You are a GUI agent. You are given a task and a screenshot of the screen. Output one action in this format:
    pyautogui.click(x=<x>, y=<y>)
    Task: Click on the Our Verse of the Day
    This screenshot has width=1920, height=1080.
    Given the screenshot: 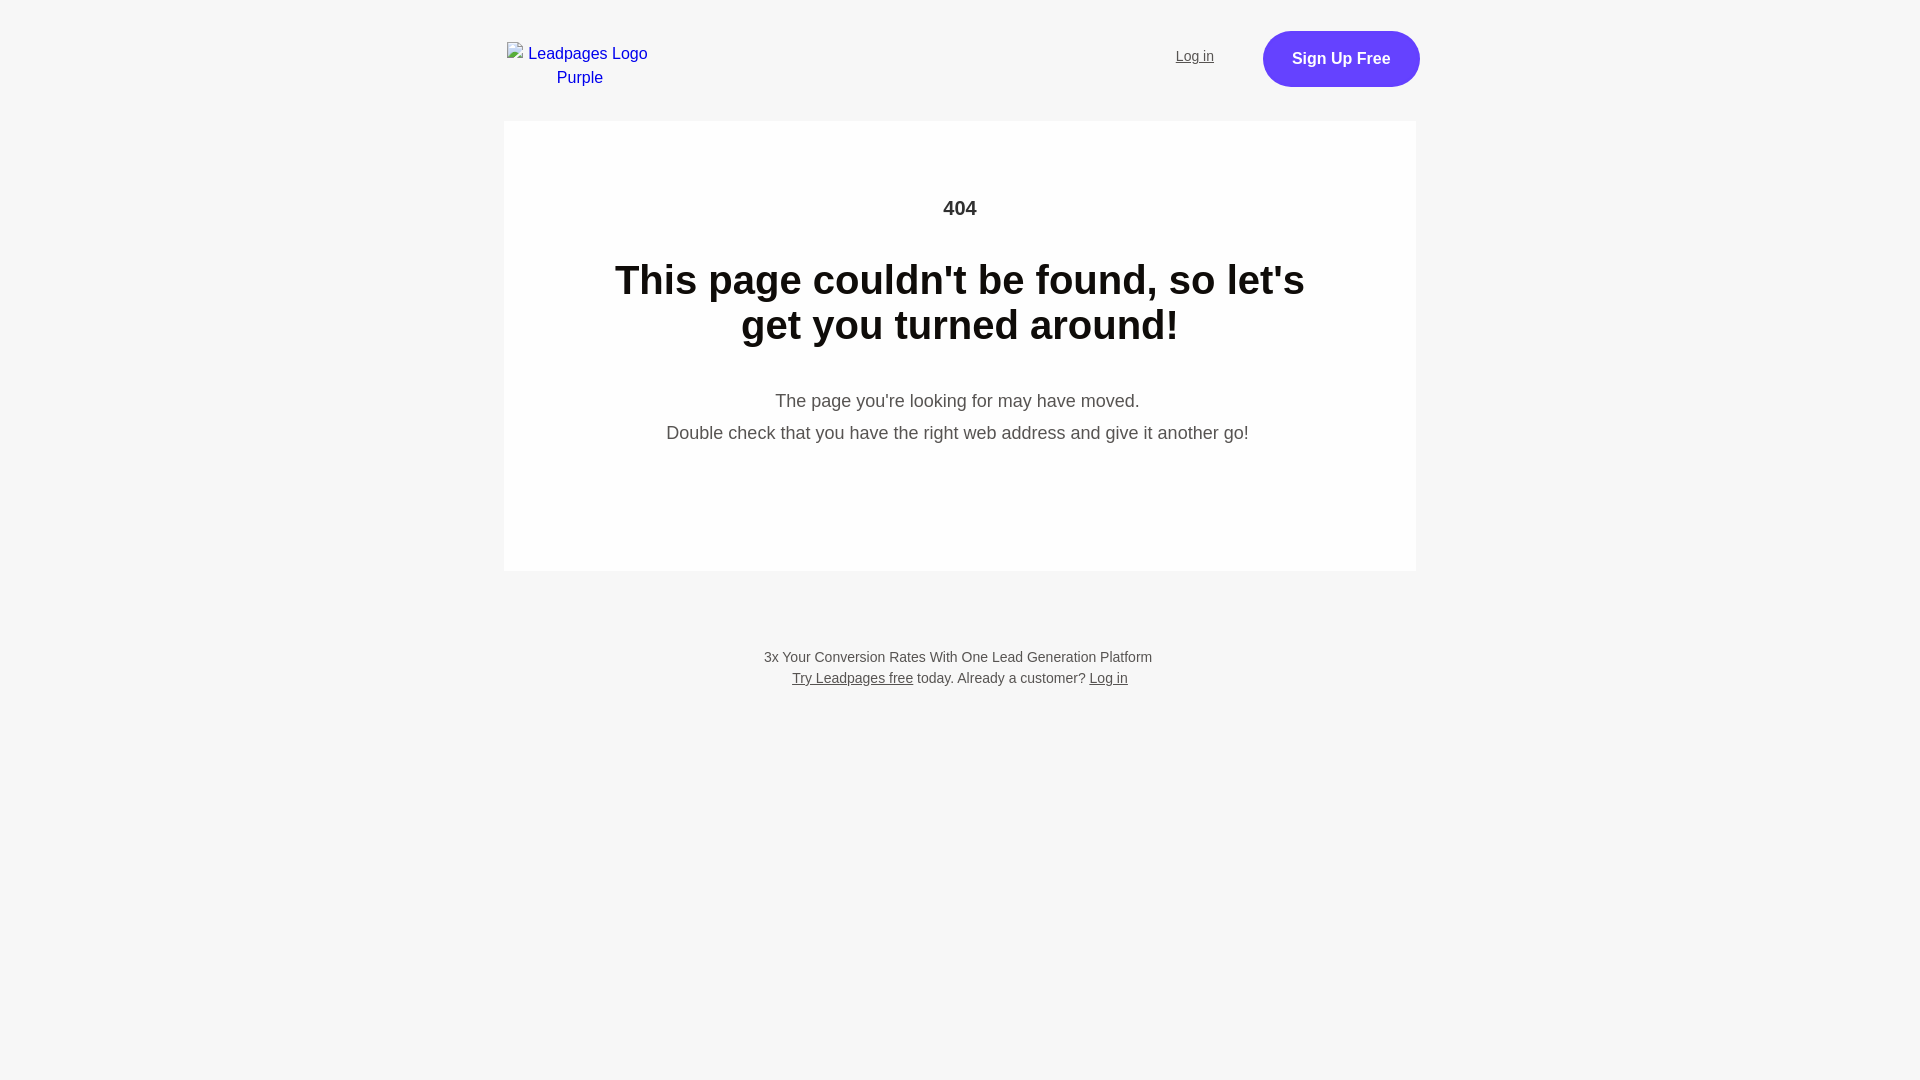 What is the action you would take?
    pyautogui.click(x=1044, y=44)
    